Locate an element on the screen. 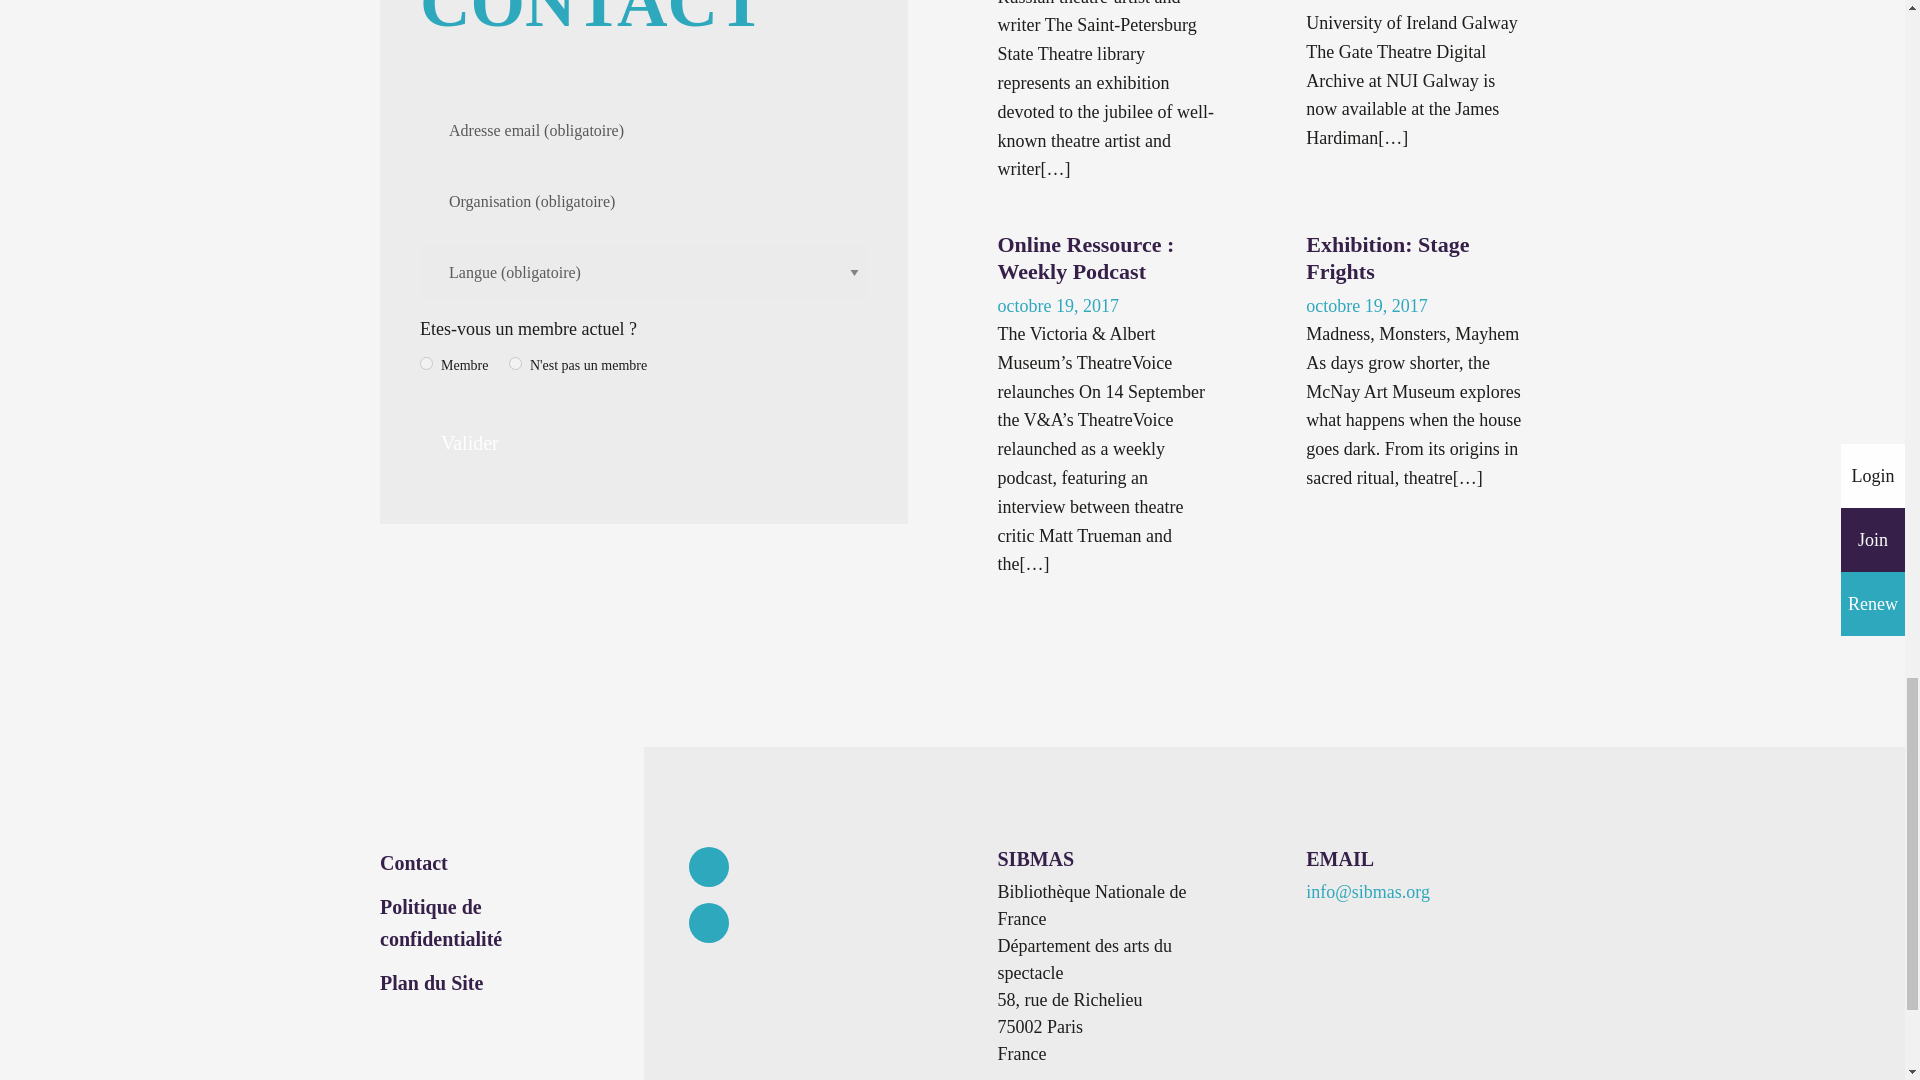 The height and width of the screenshot is (1080, 1920). Valider is located at coordinates (470, 443).